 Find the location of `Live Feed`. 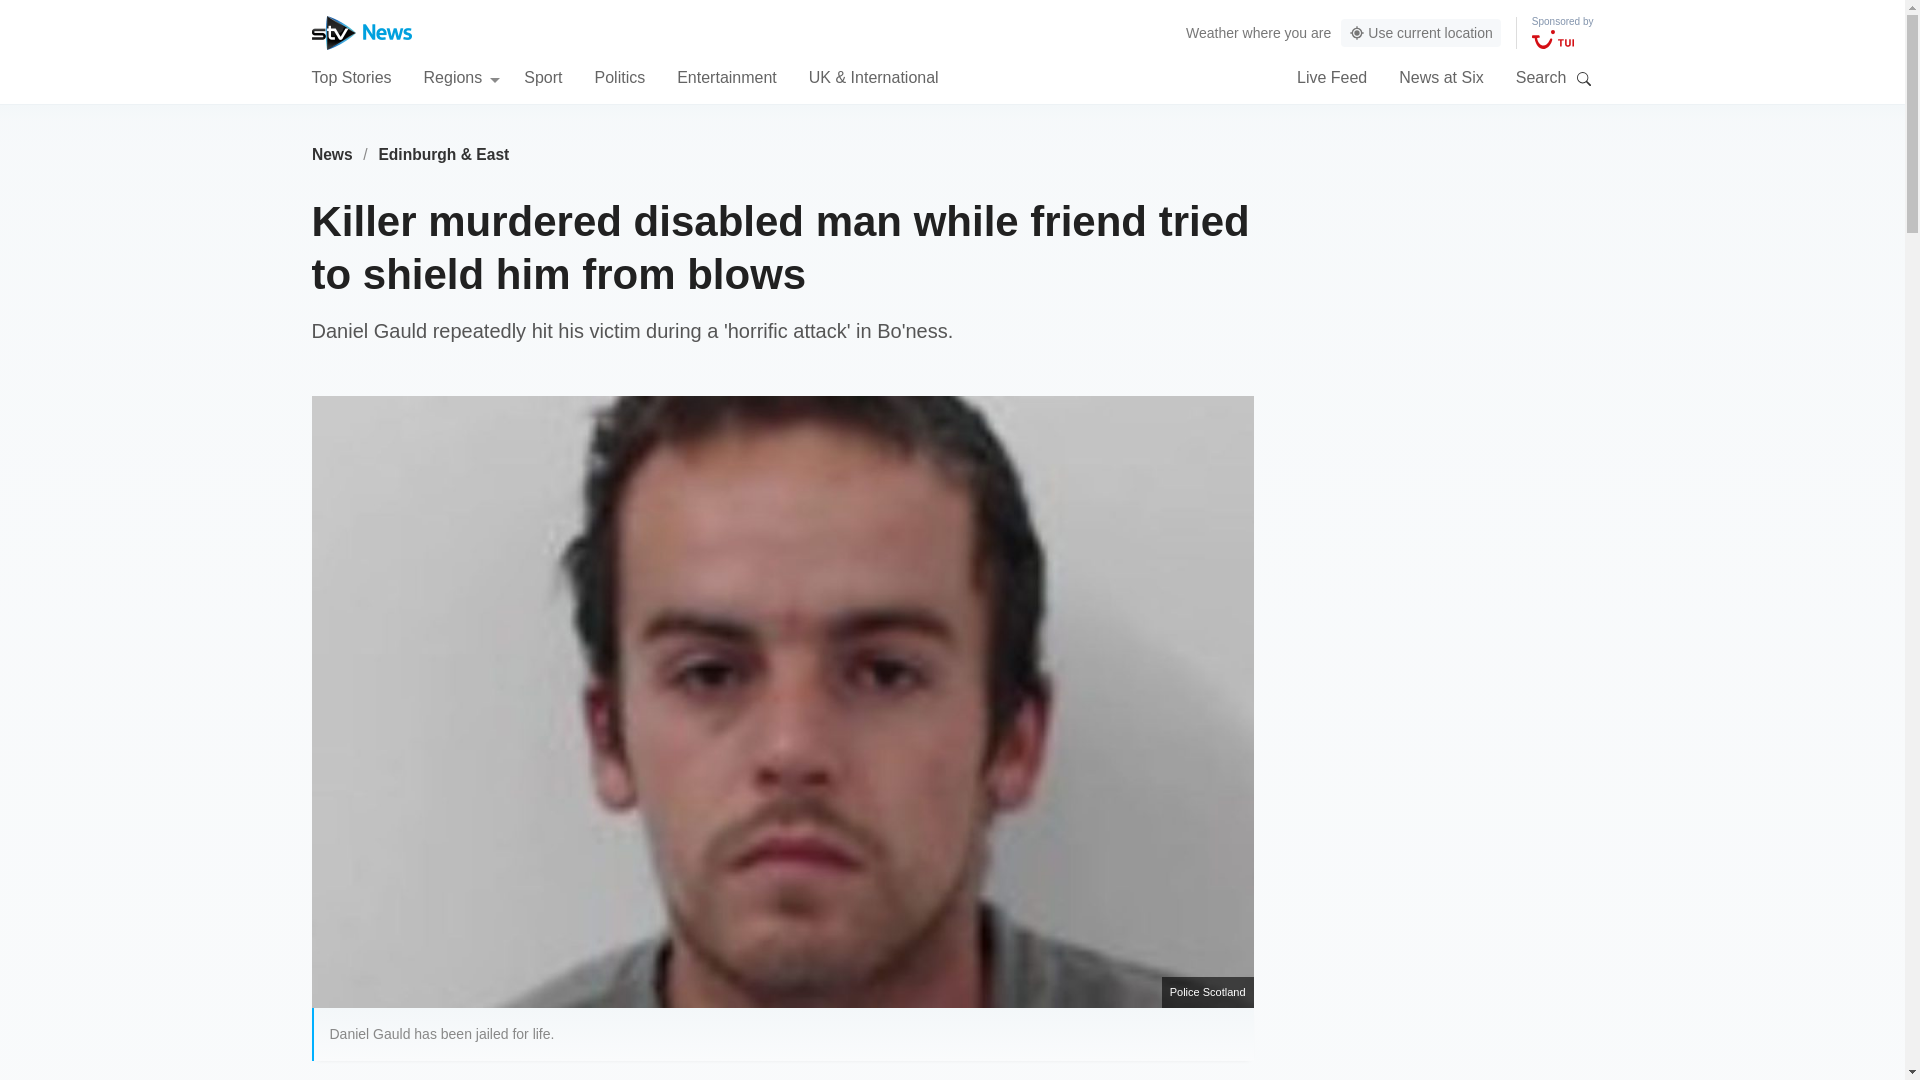

Live Feed is located at coordinates (1332, 76).